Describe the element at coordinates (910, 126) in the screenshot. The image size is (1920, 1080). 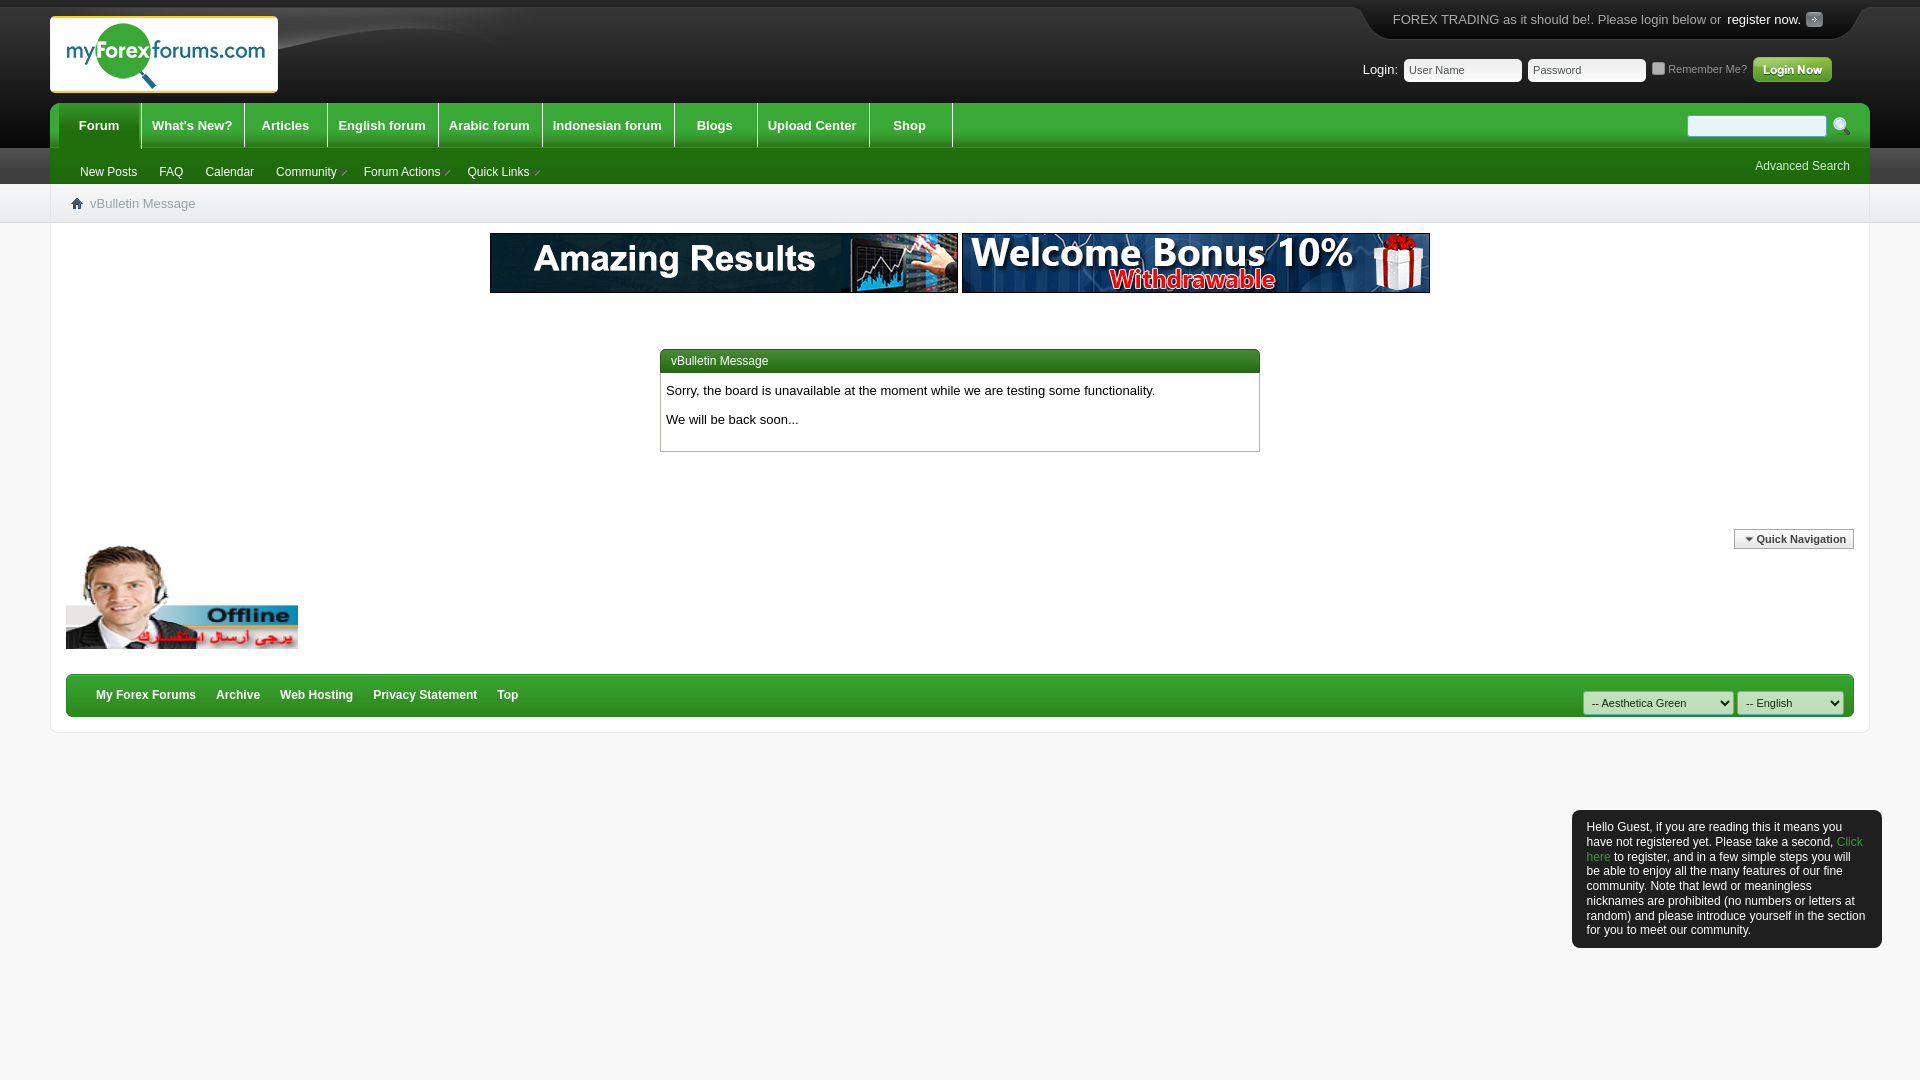
I see `Shop` at that location.